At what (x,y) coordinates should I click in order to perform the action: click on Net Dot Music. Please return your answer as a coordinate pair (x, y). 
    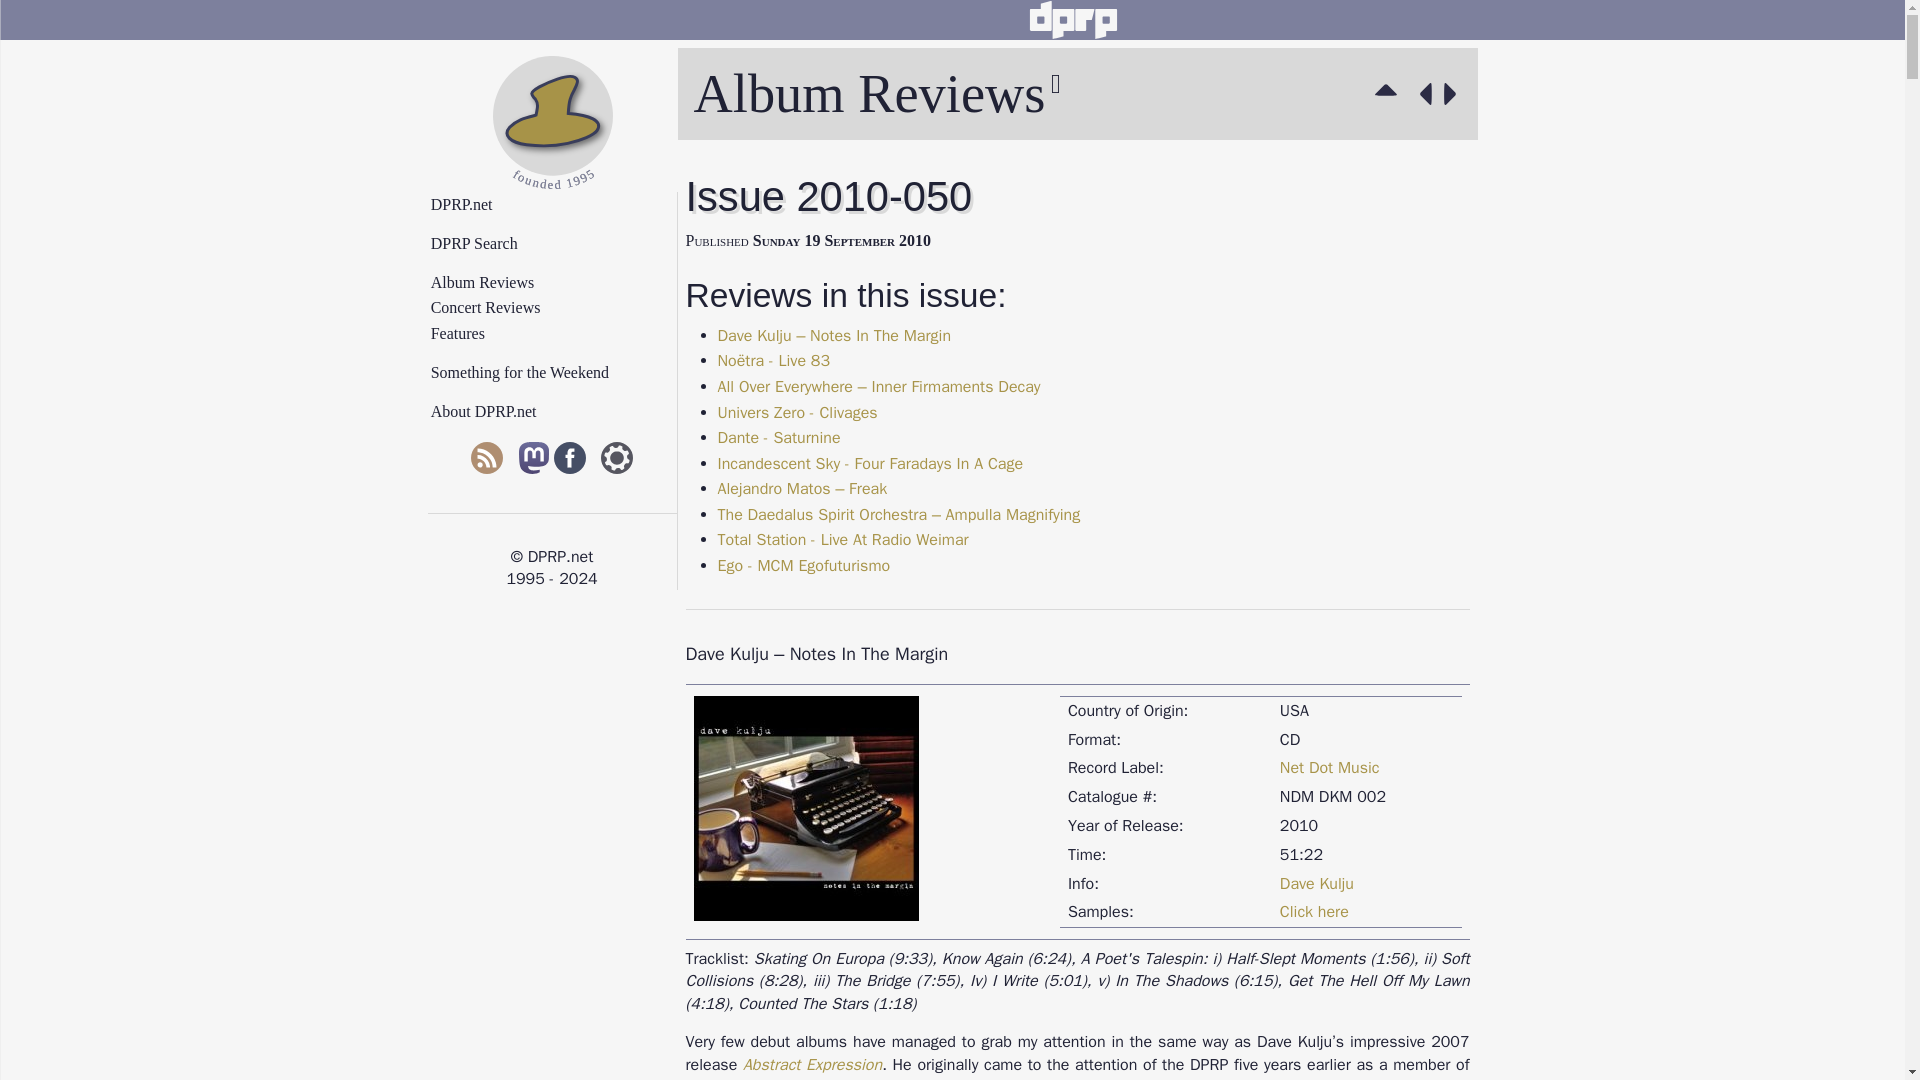
    Looking at the image, I should click on (1330, 768).